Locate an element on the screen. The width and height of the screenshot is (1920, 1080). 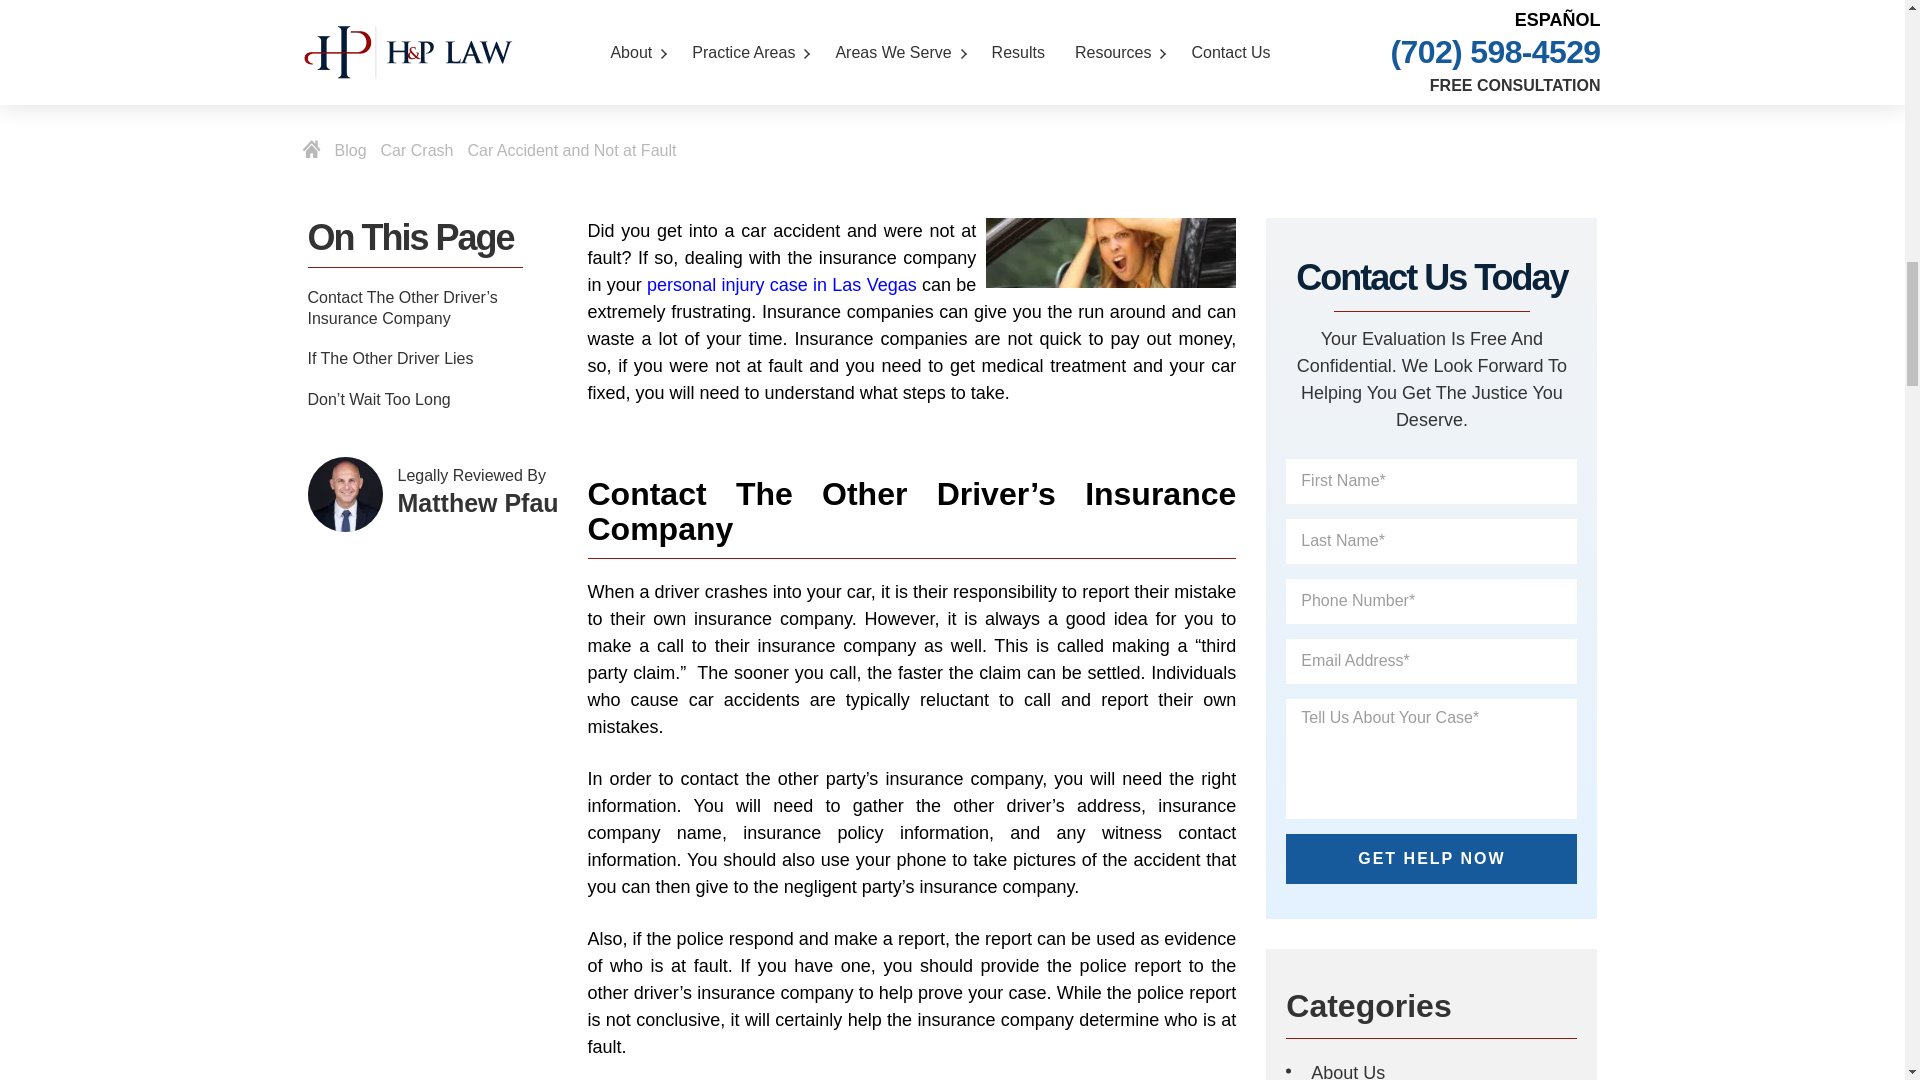
GET HELP NOW is located at coordinates (1431, 858).